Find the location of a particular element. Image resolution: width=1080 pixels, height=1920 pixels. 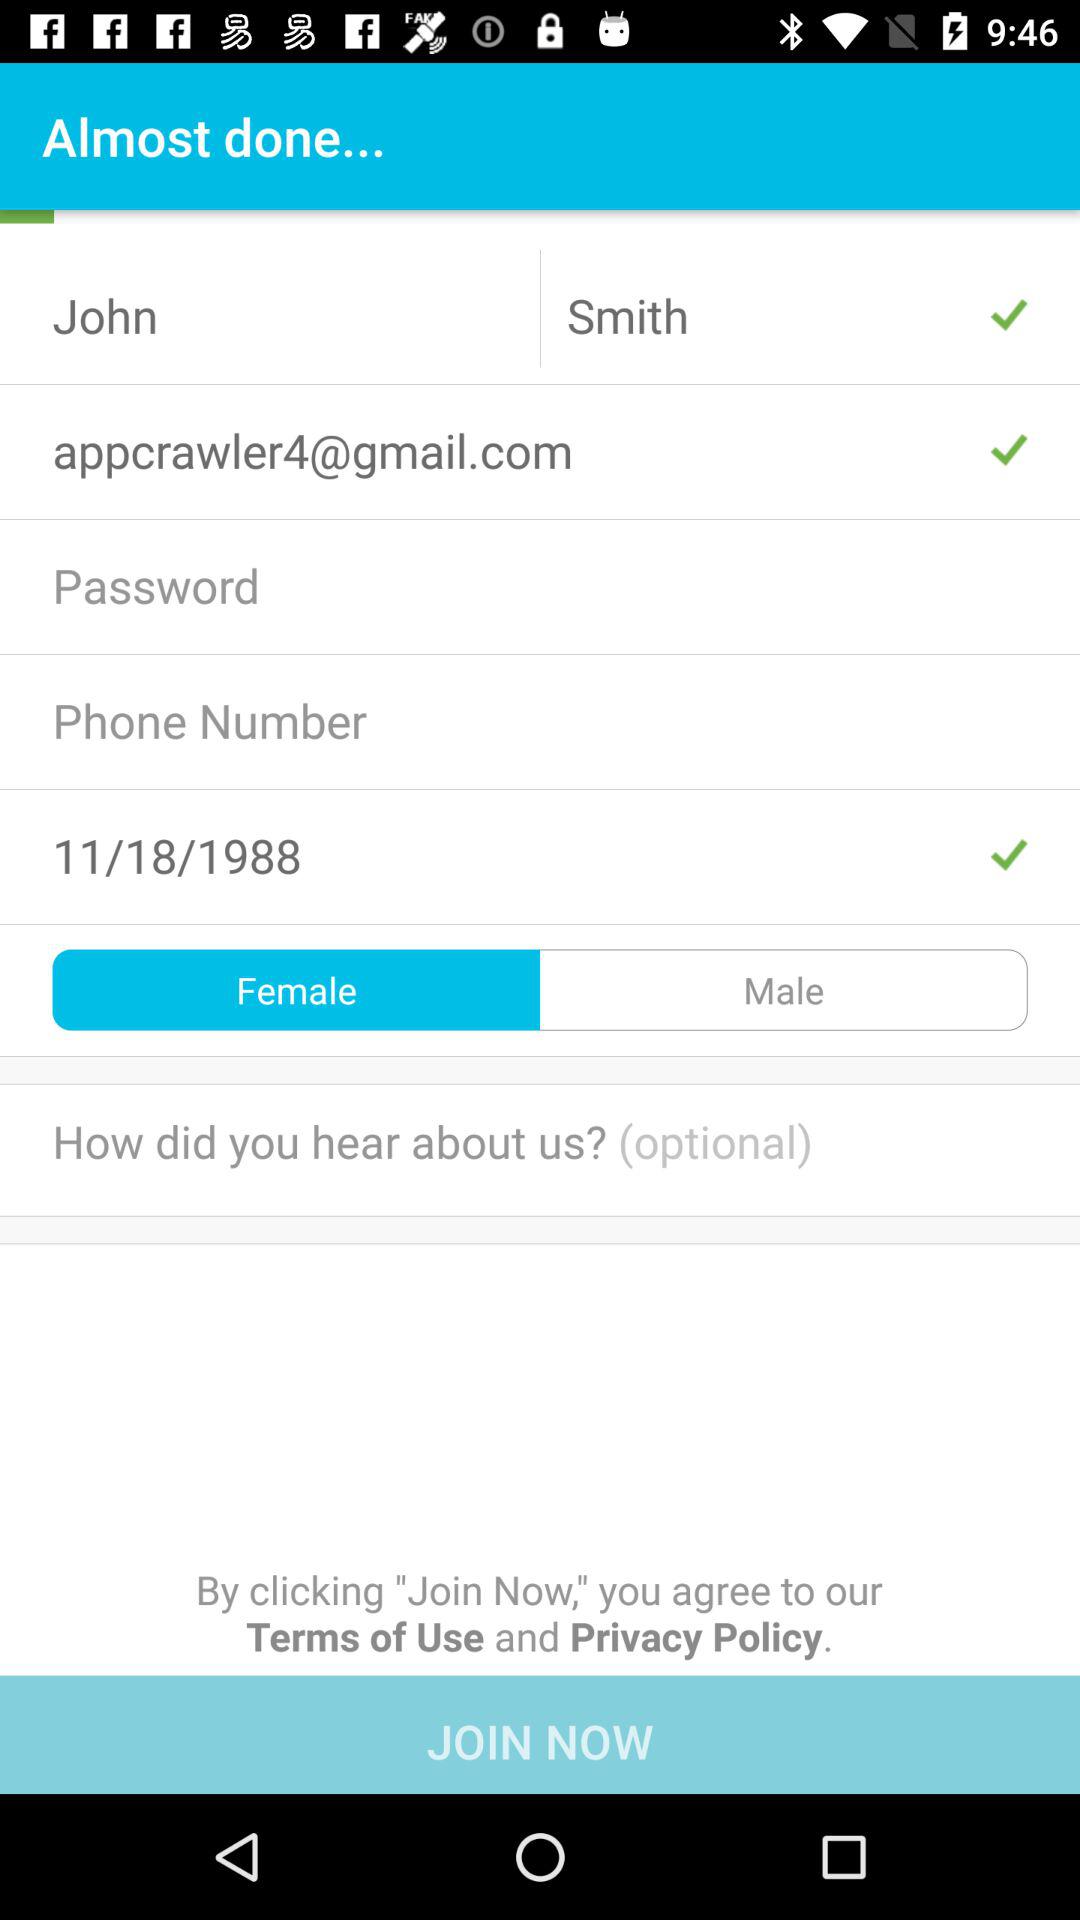

select the text smith is located at coordinates (798, 316).